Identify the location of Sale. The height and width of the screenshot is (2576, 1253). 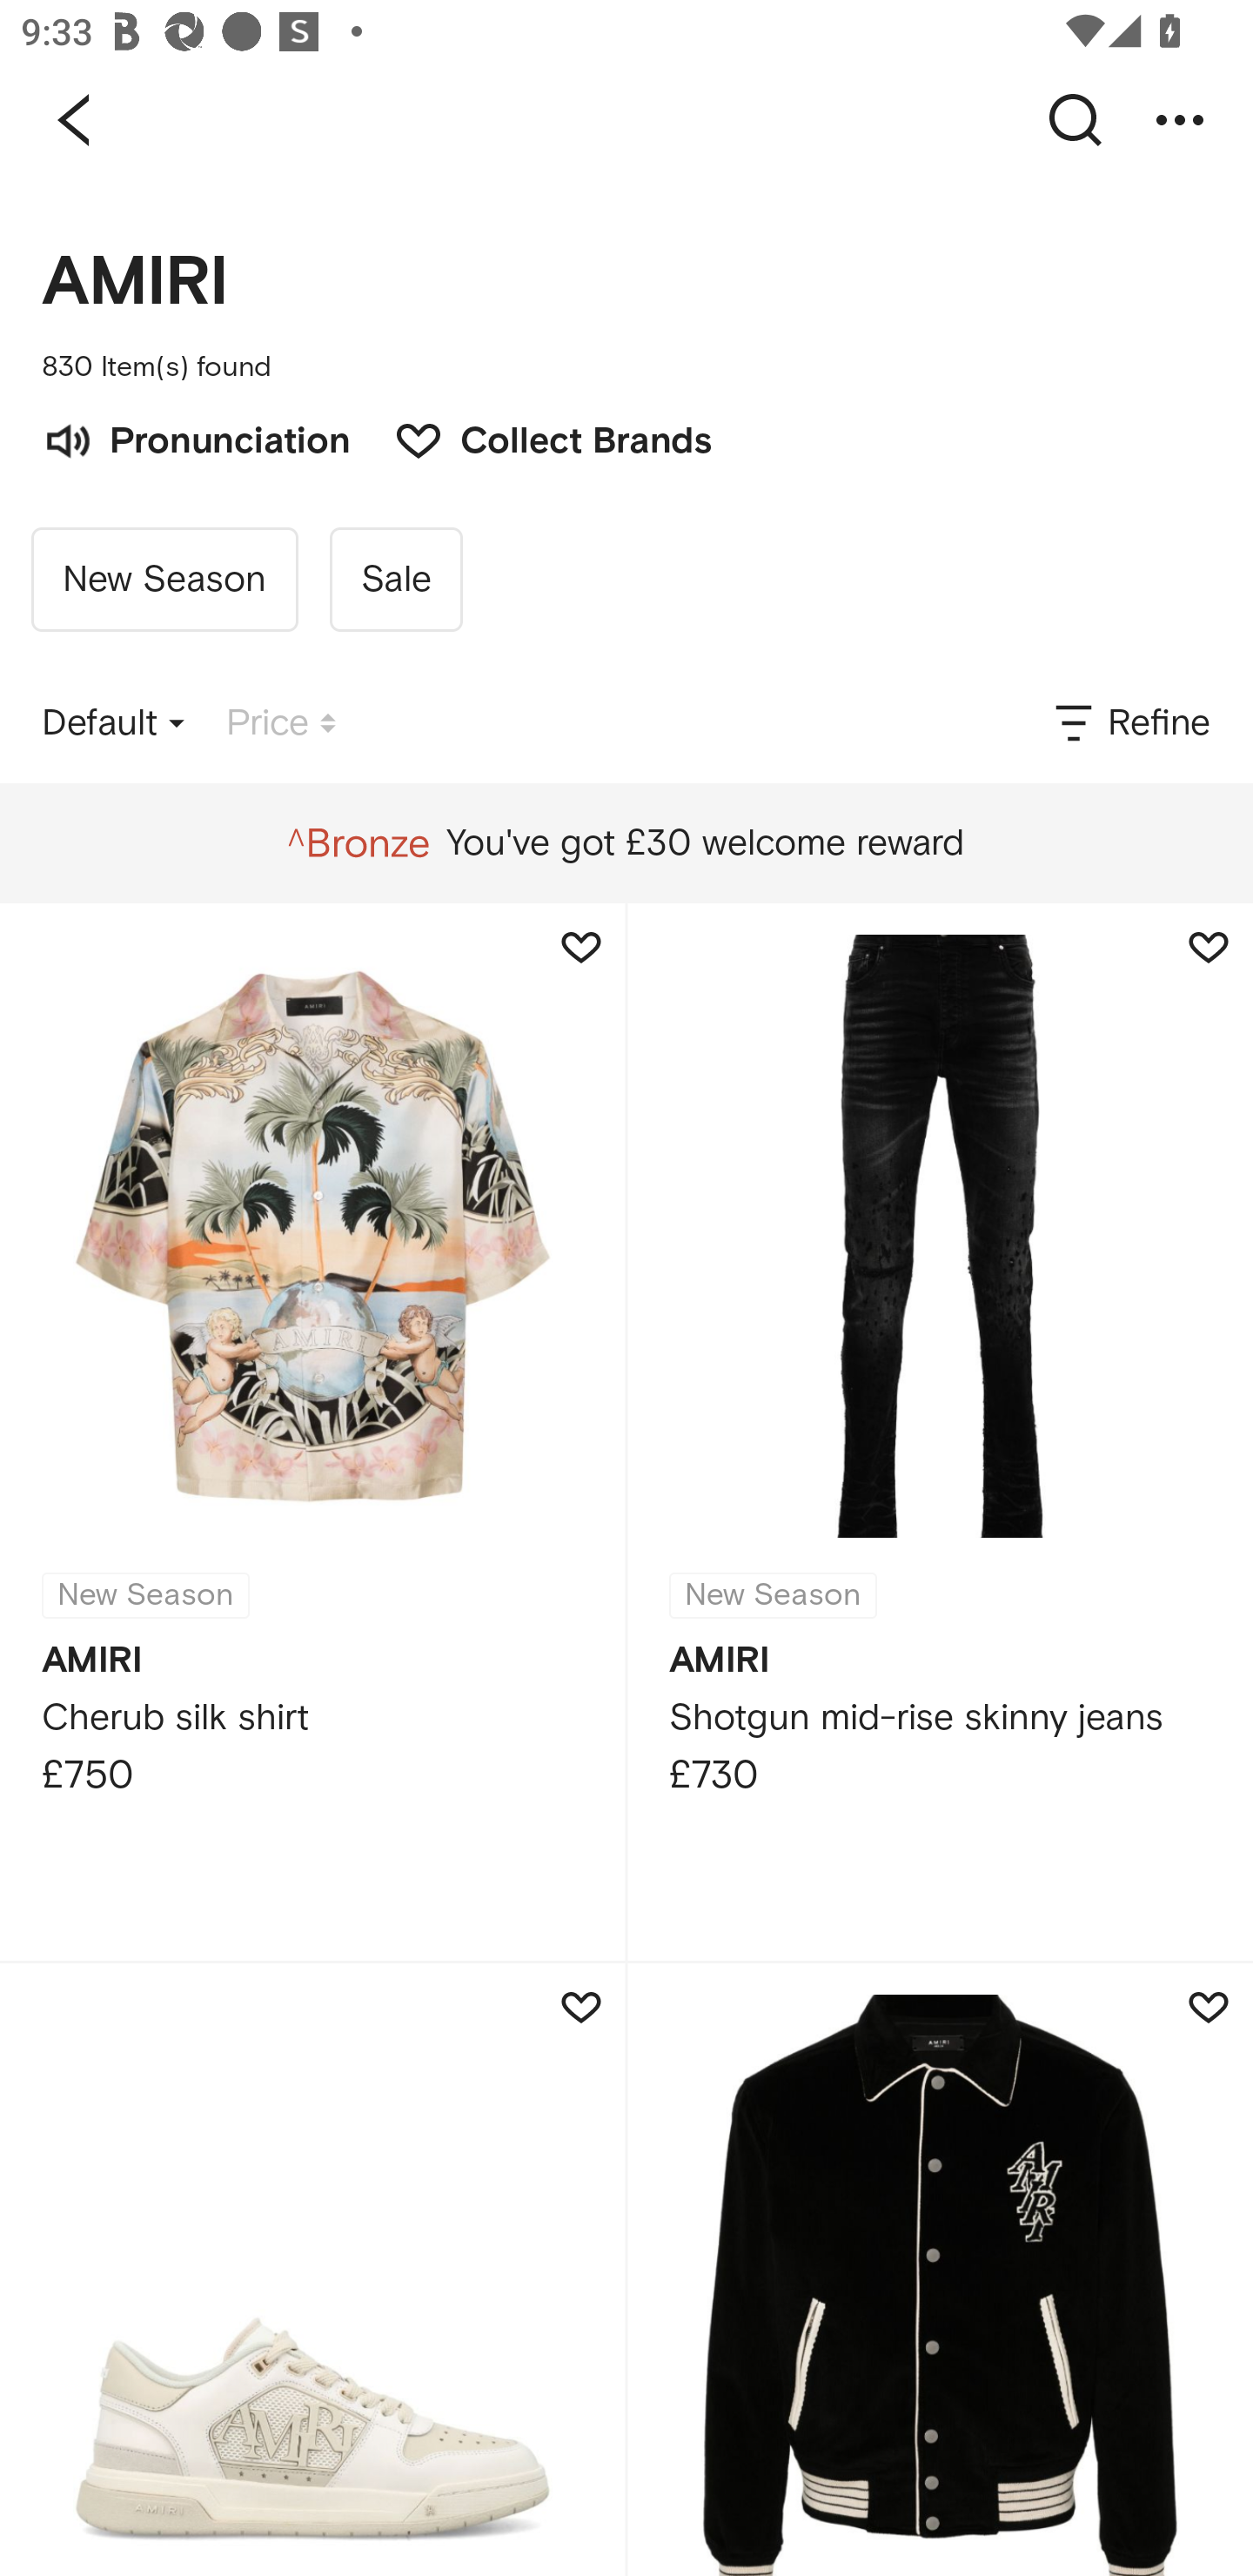
(395, 580).